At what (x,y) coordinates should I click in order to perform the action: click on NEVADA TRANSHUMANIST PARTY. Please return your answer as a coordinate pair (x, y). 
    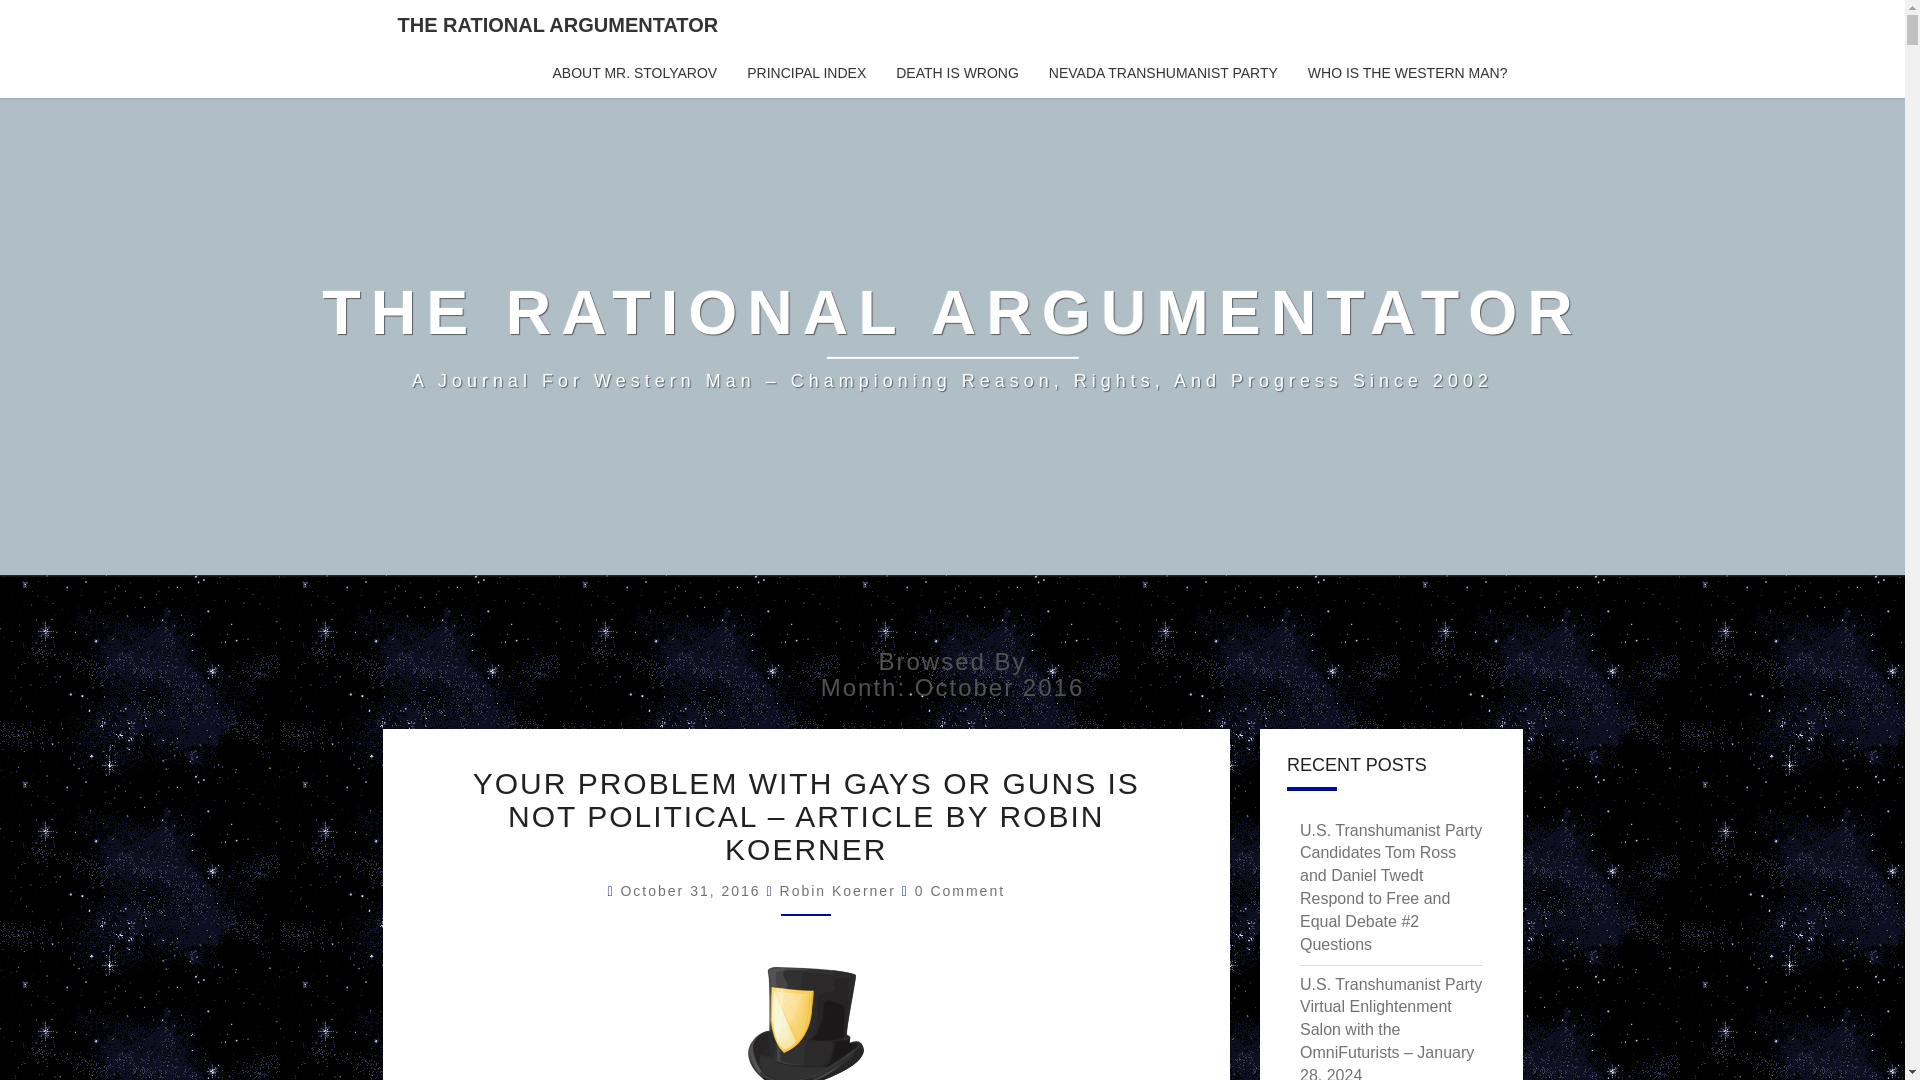
    Looking at the image, I should click on (1163, 74).